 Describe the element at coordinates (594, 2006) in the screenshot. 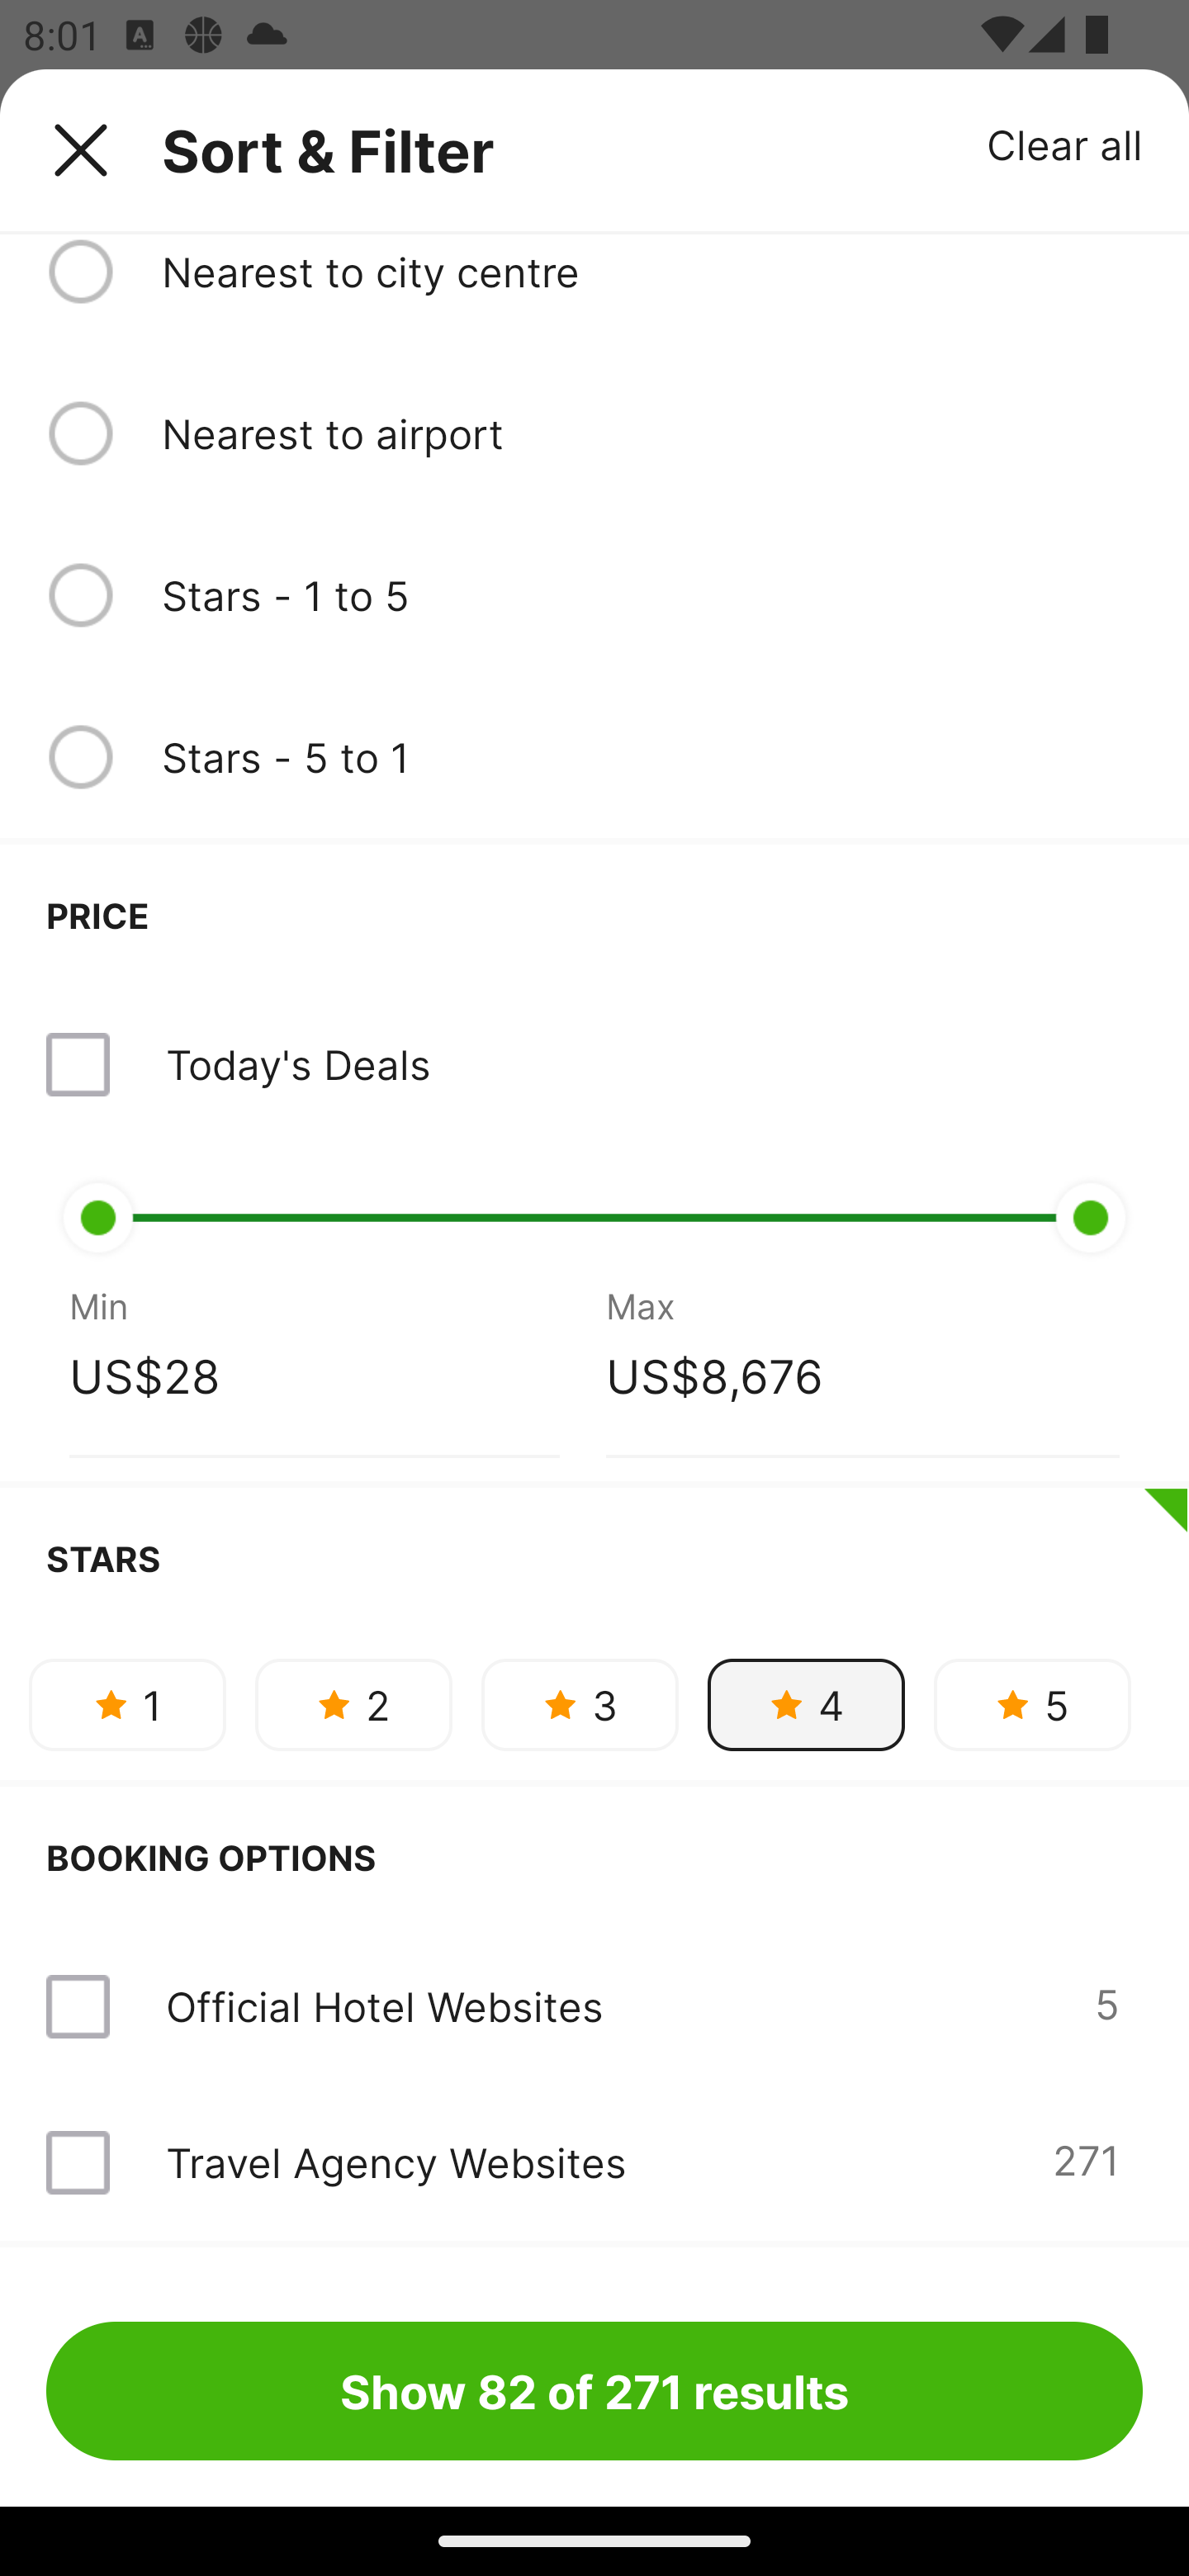

I see `Official Hotel Websites 5` at that location.